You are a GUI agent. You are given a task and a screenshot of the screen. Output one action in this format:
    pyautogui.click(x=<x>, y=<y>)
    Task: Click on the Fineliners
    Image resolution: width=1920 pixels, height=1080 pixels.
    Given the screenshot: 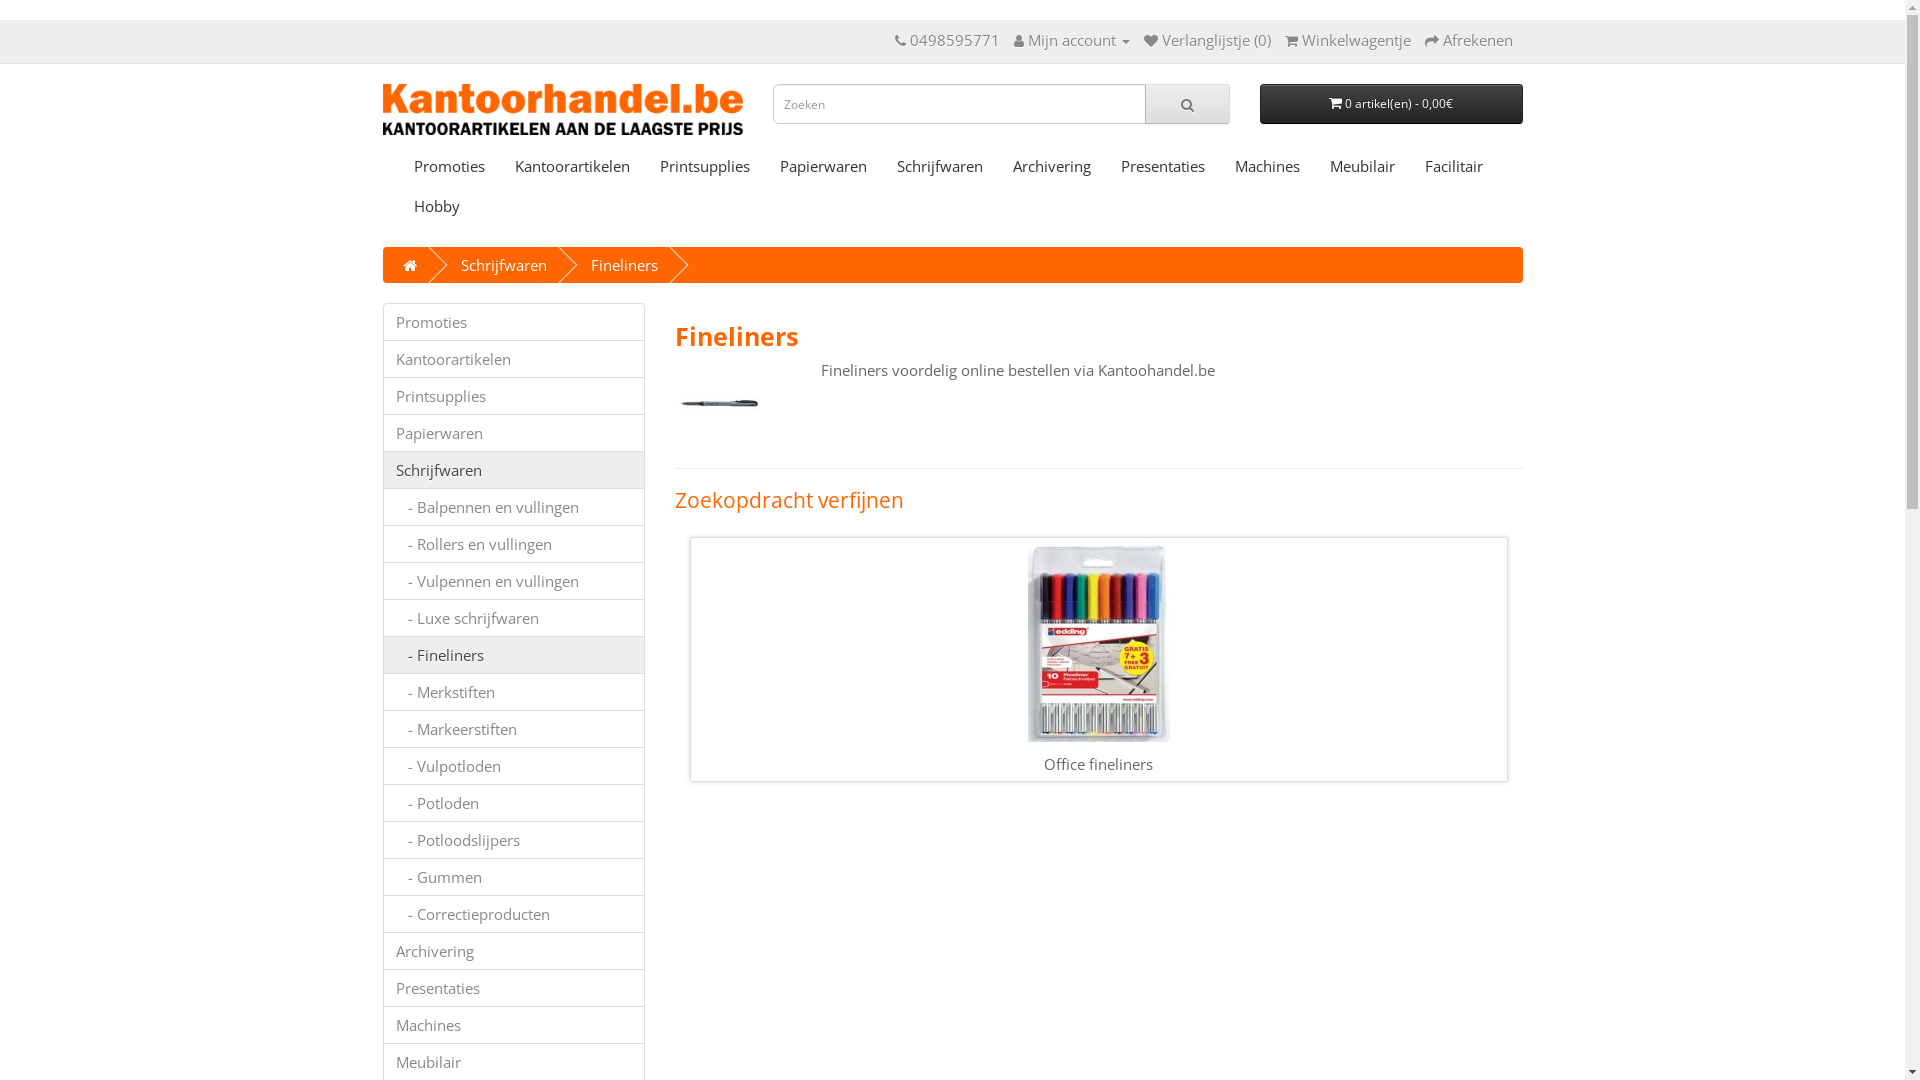 What is the action you would take?
    pyautogui.click(x=719, y=404)
    